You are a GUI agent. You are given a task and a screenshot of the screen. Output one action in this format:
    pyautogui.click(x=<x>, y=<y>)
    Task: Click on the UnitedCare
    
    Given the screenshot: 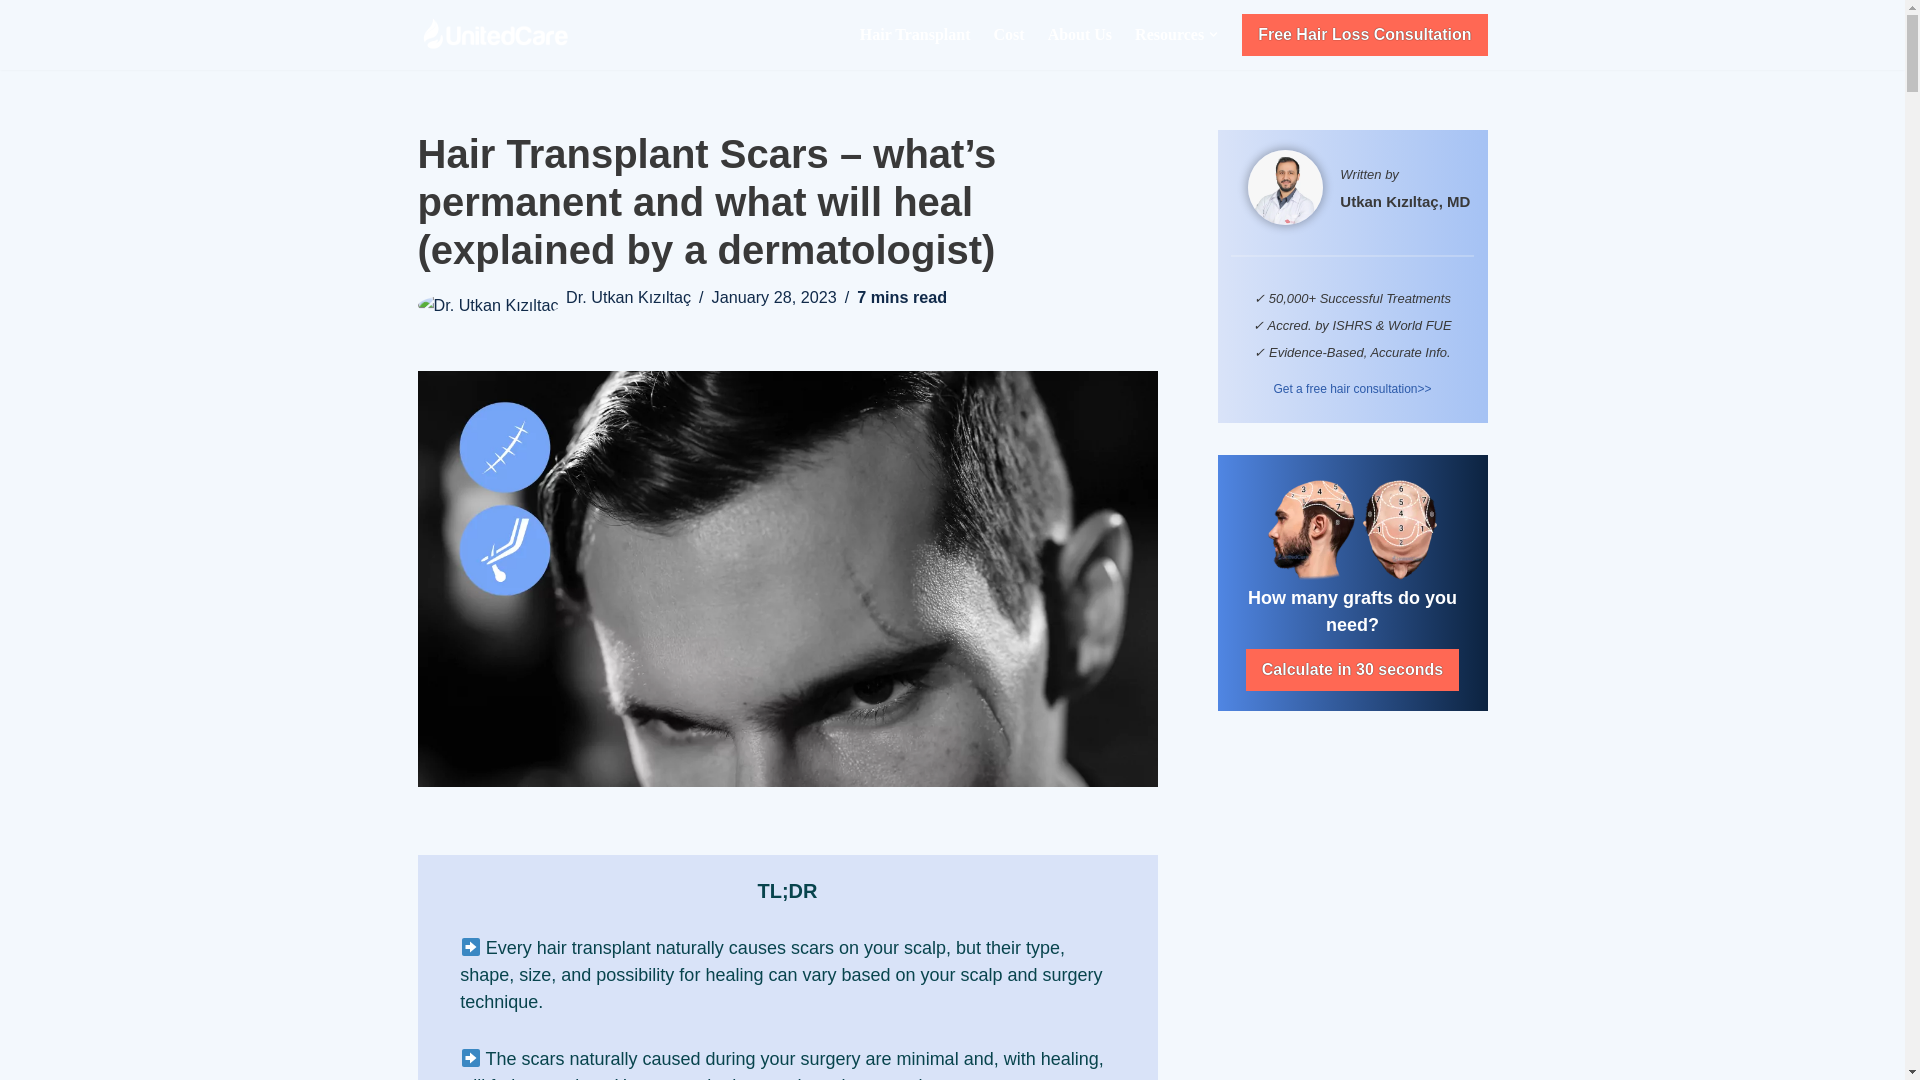 What is the action you would take?
    pyautogui.click(x=502, y=34)
    